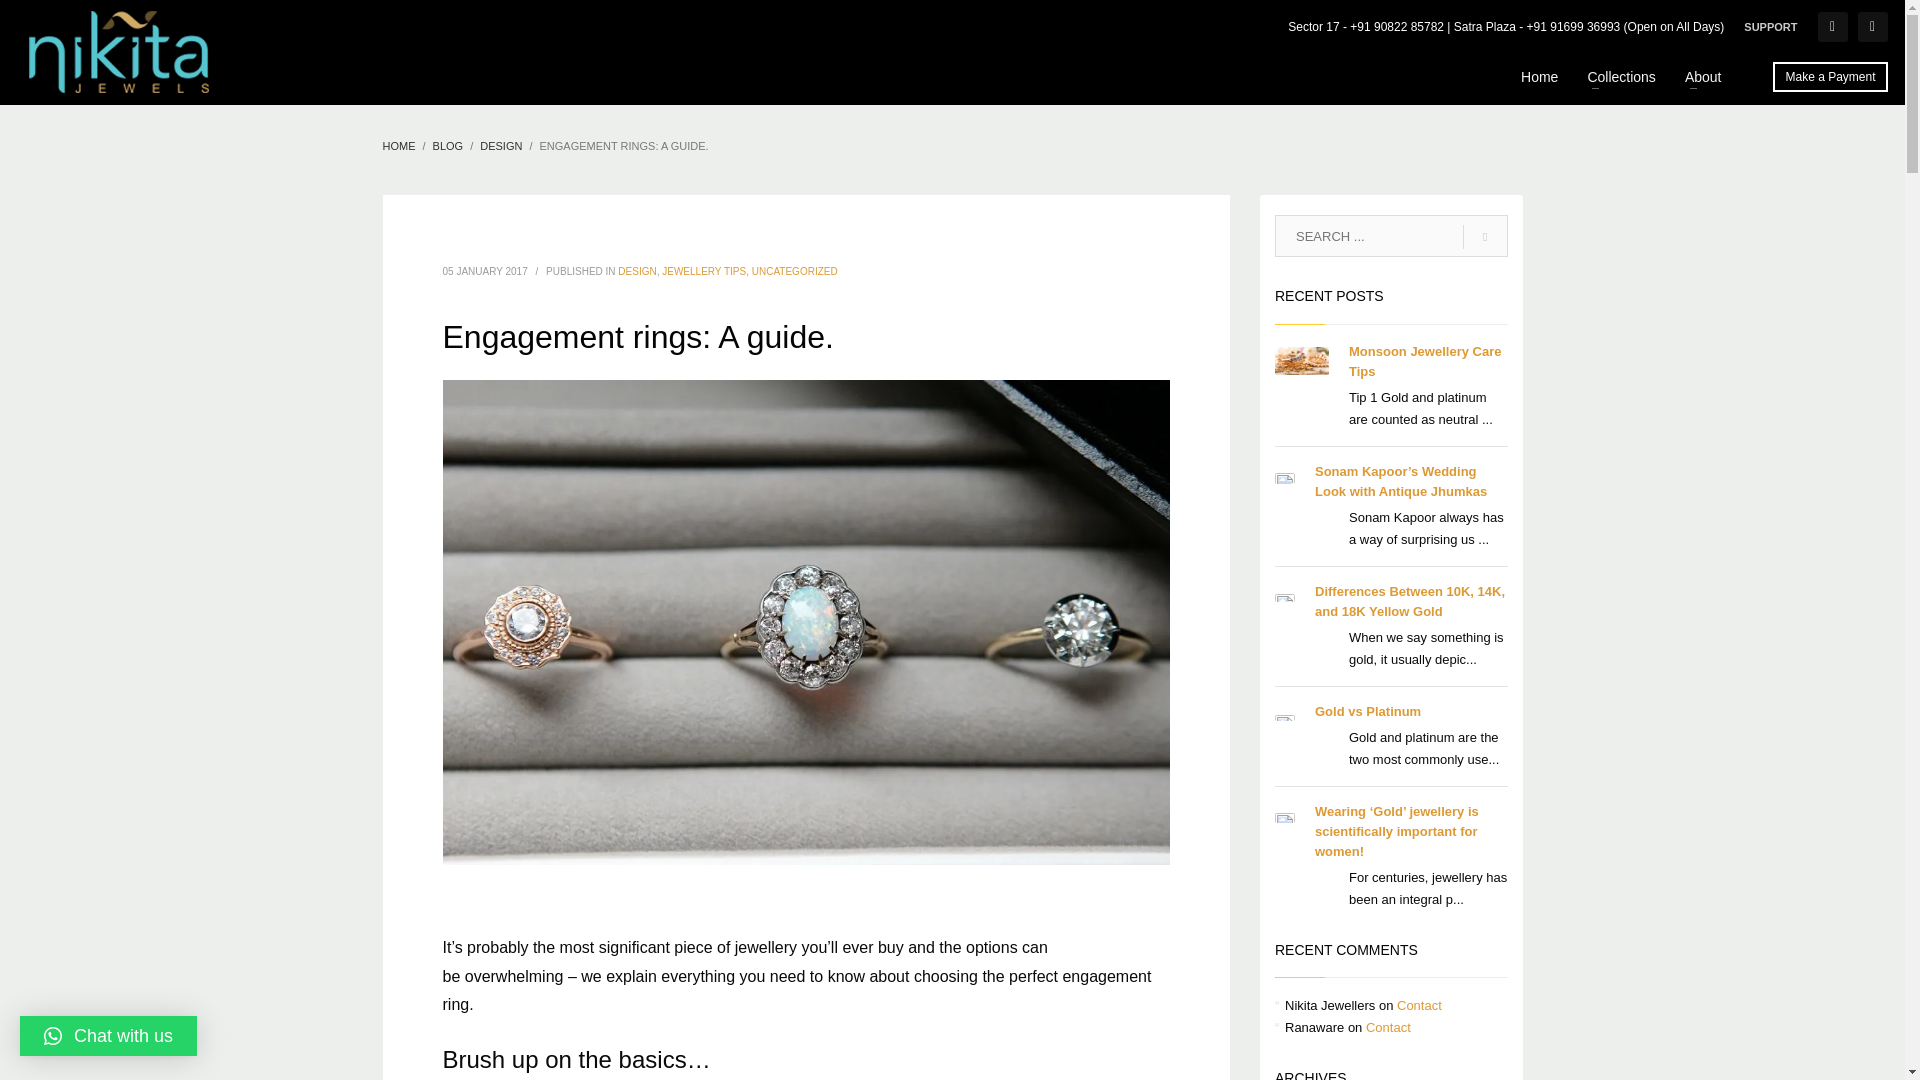  Describe the element at coordinates (1770, 26) in the screenshot. I see `SUPPORT` at that location.